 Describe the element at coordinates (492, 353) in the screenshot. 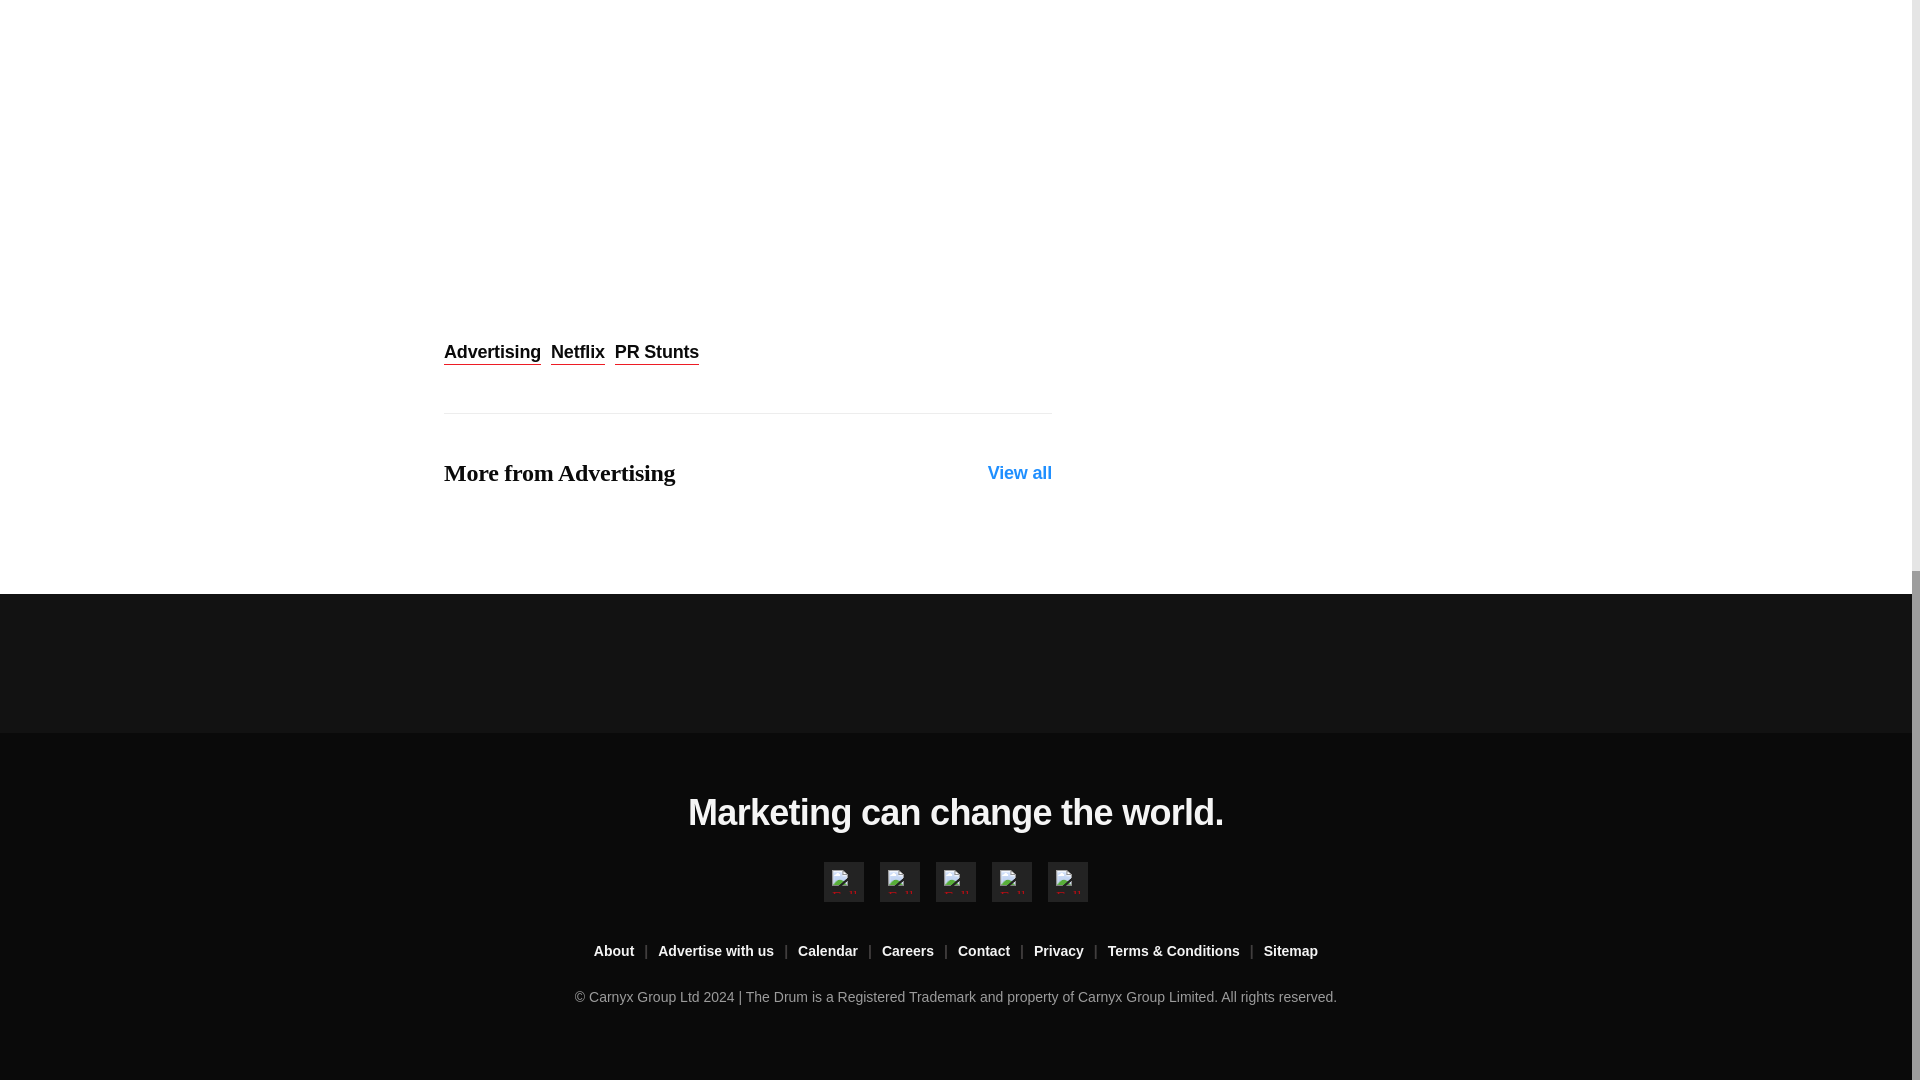

I see `Advertising` at that location.